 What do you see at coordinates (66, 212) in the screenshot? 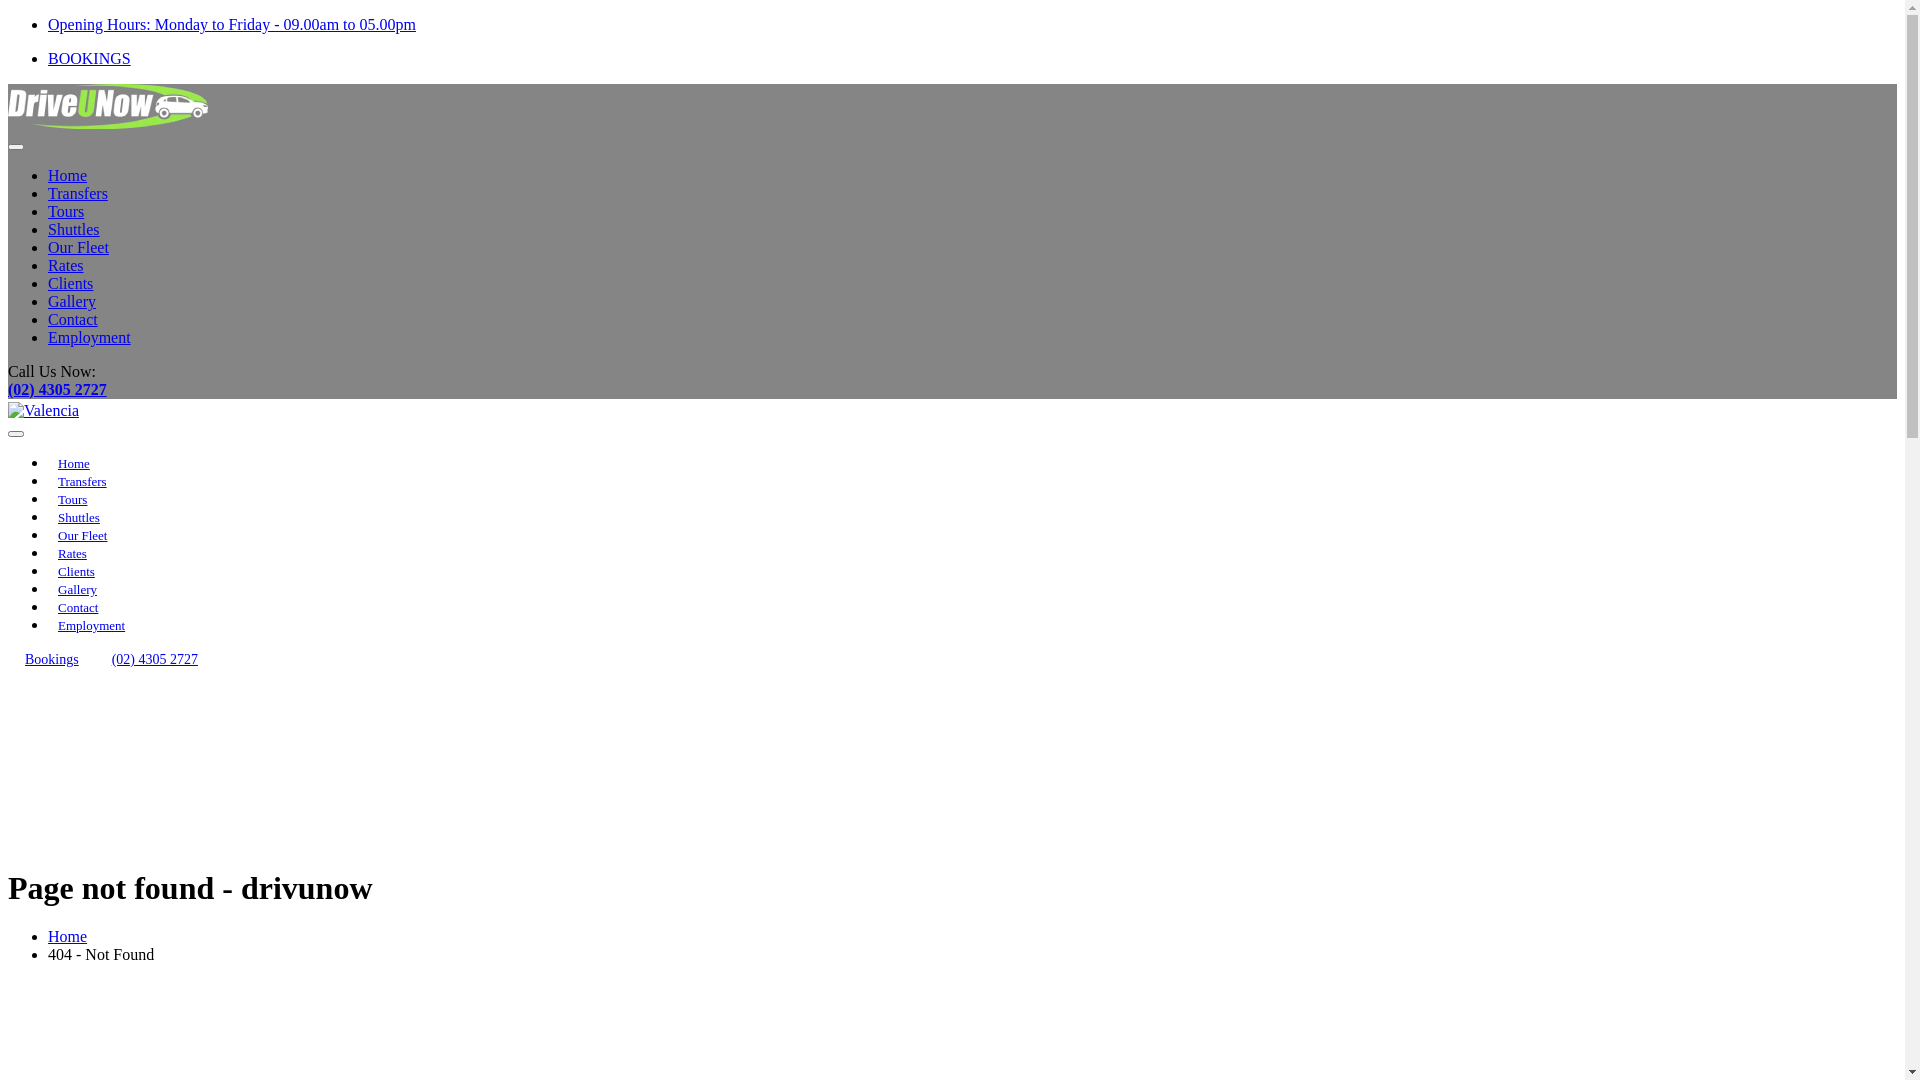
I see `Tours` at bounding box center [66, 212].